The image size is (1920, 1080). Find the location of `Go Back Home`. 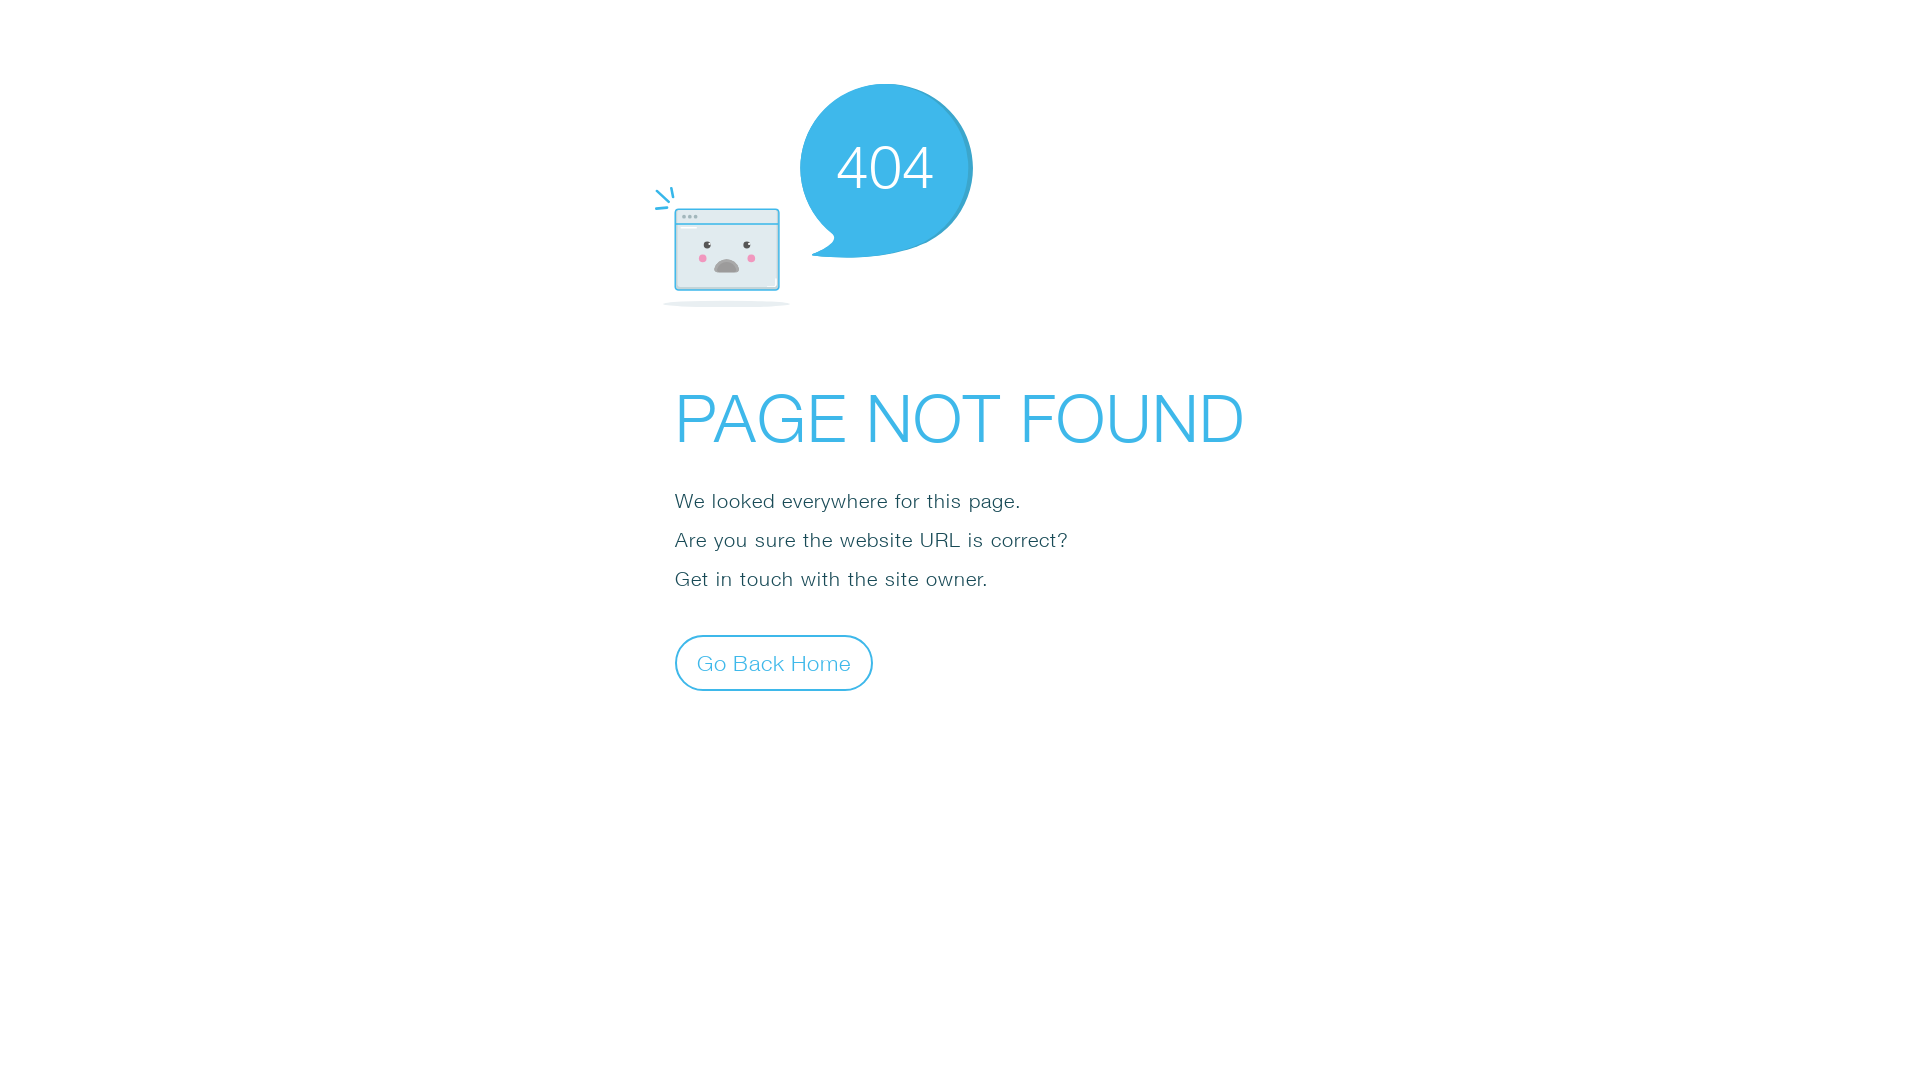

Go Back Home is located at coordinates (774, 662).